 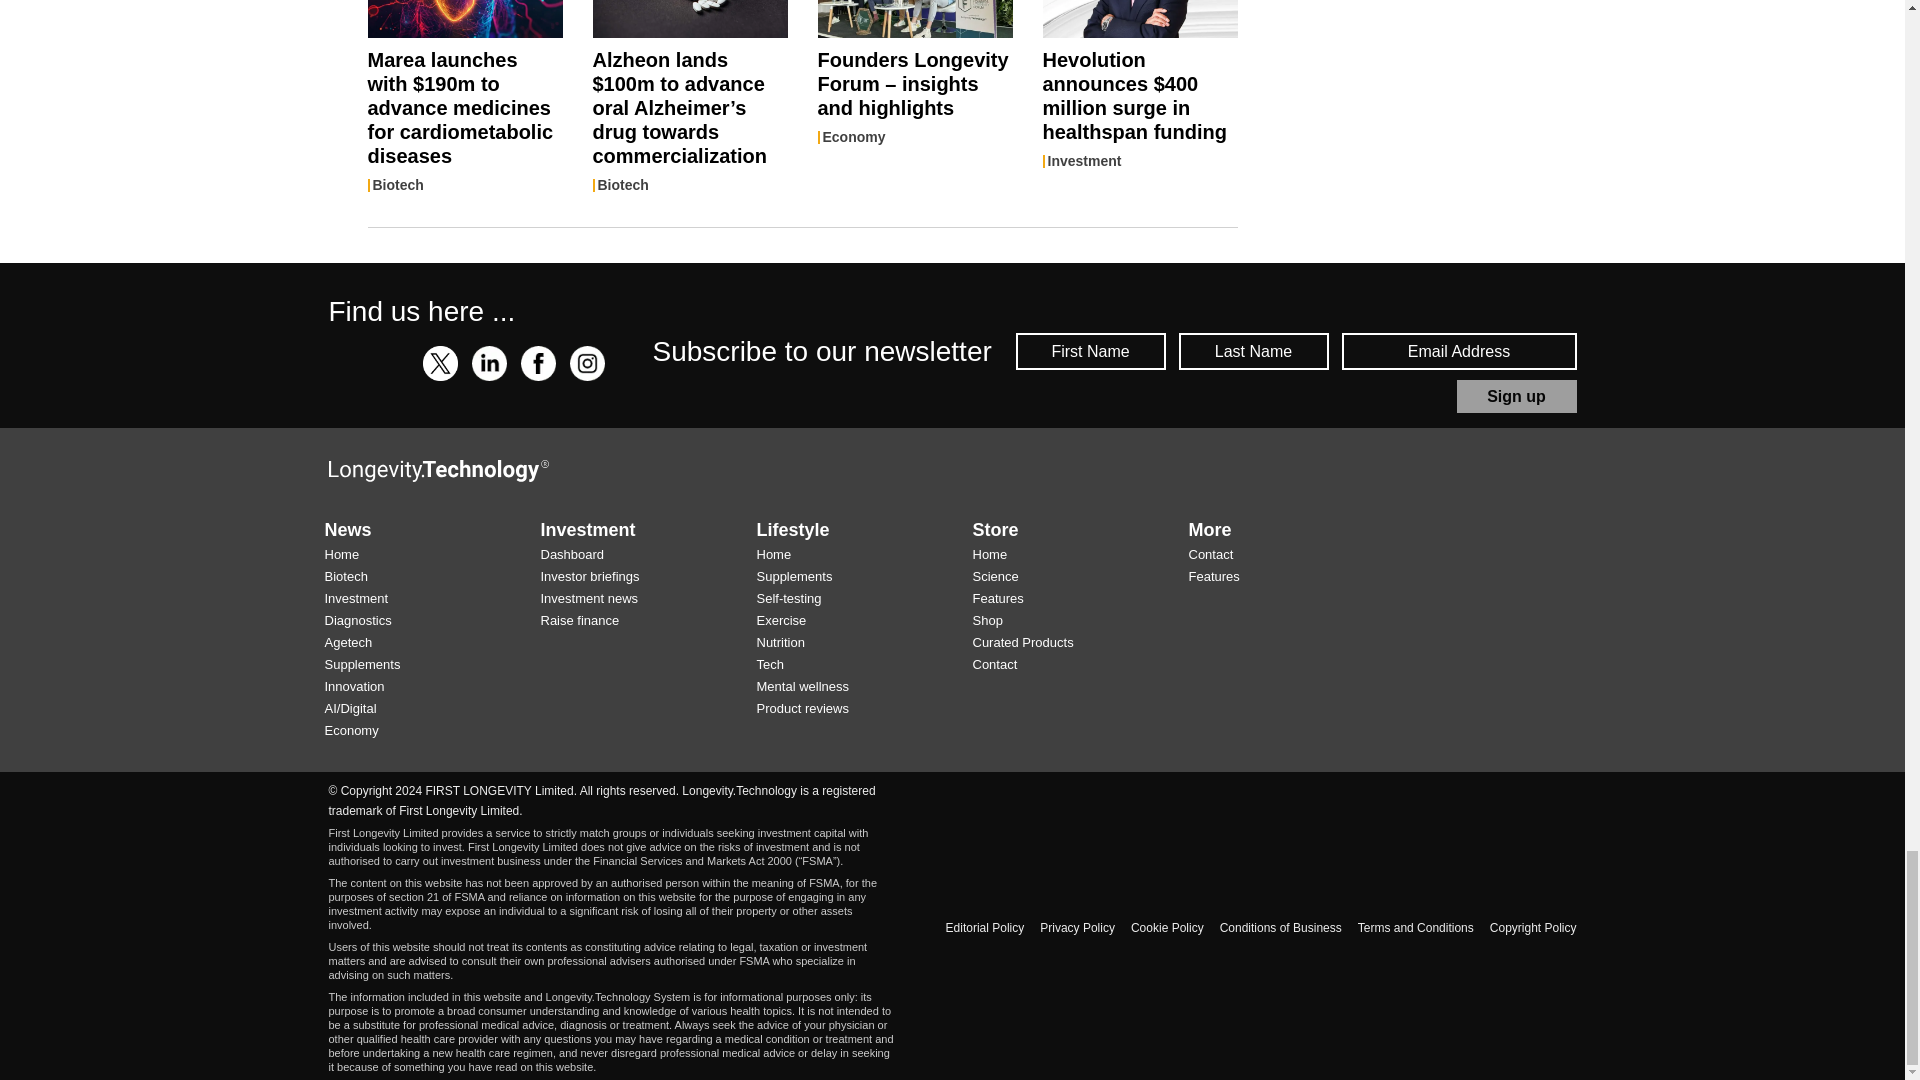 What do you see at coordinates (1516, 396) in the screenshot?
I see `Sign up` at bounding box center [1516, 396].